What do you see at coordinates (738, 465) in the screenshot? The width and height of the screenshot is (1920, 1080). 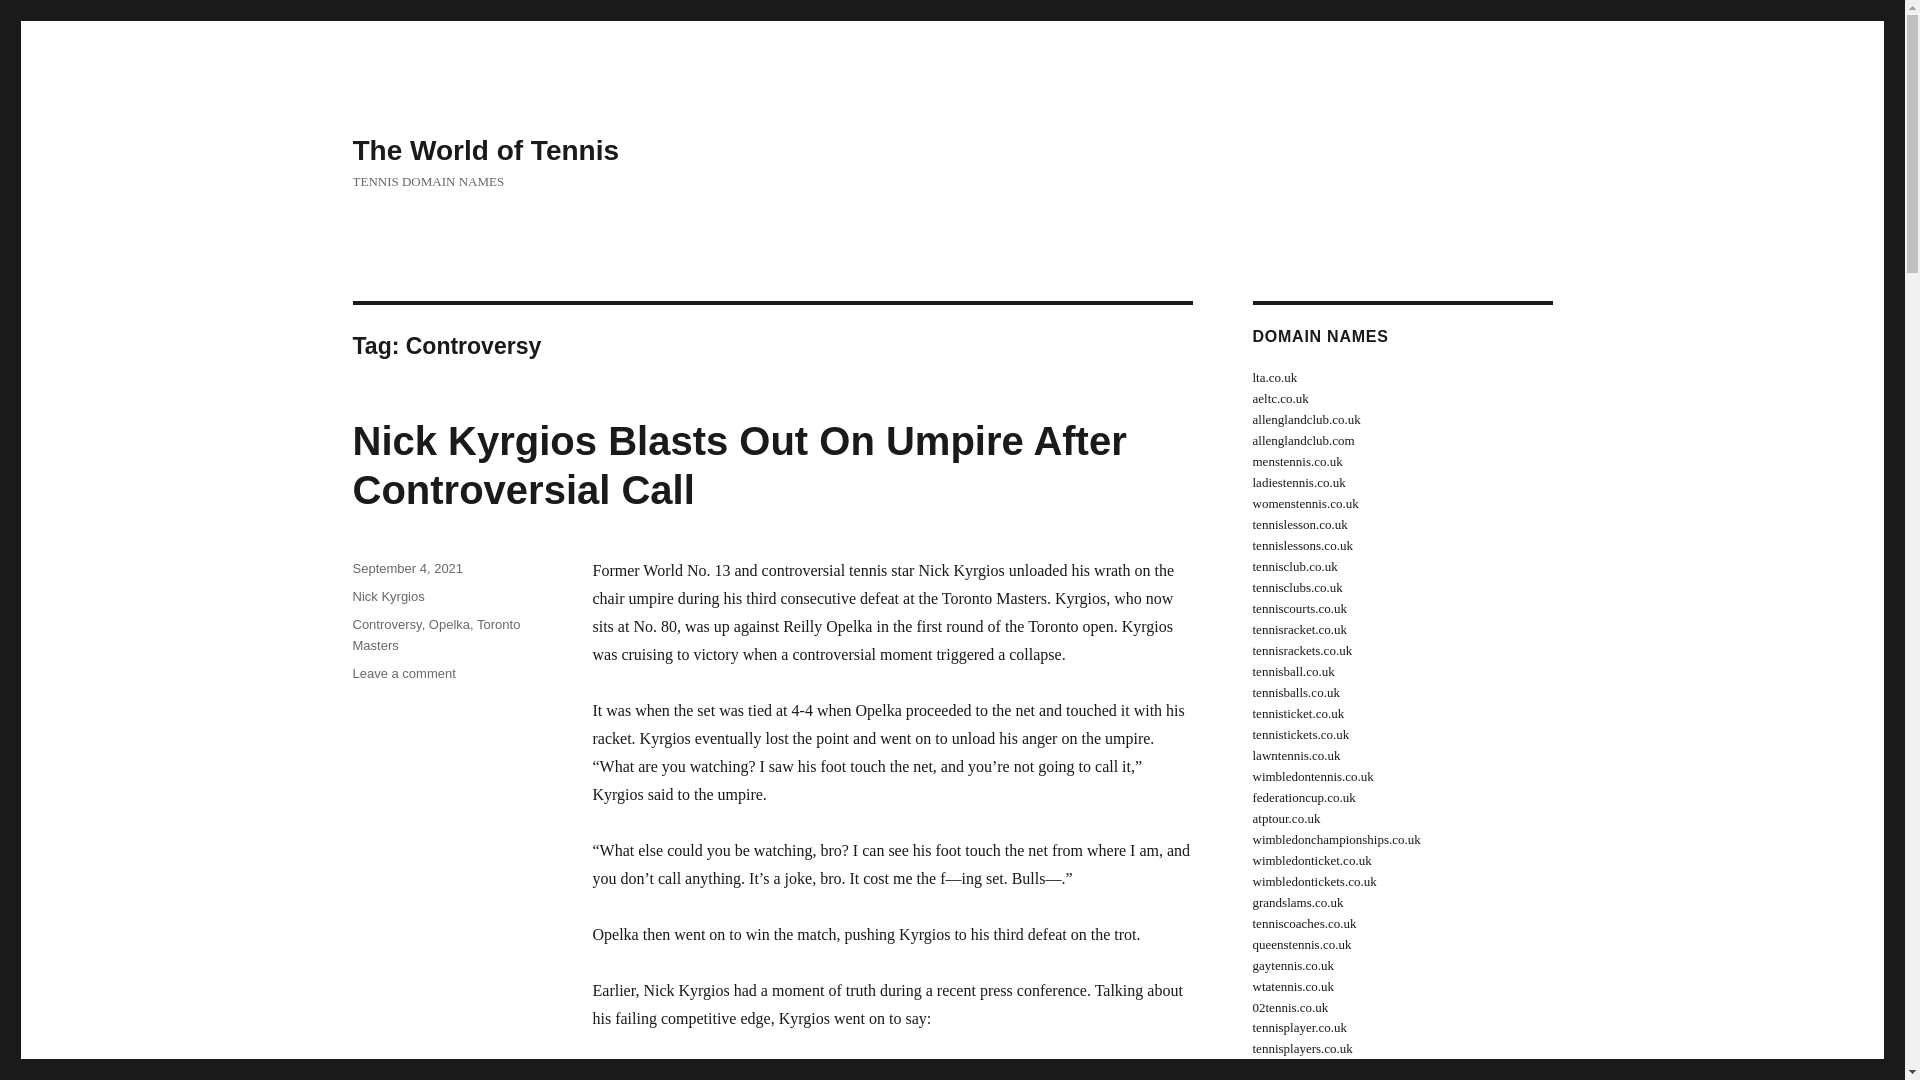 I see `Nick Kyrgios Blasts Out On Umpire After Controversial Call` at bounding box center [738, 465].